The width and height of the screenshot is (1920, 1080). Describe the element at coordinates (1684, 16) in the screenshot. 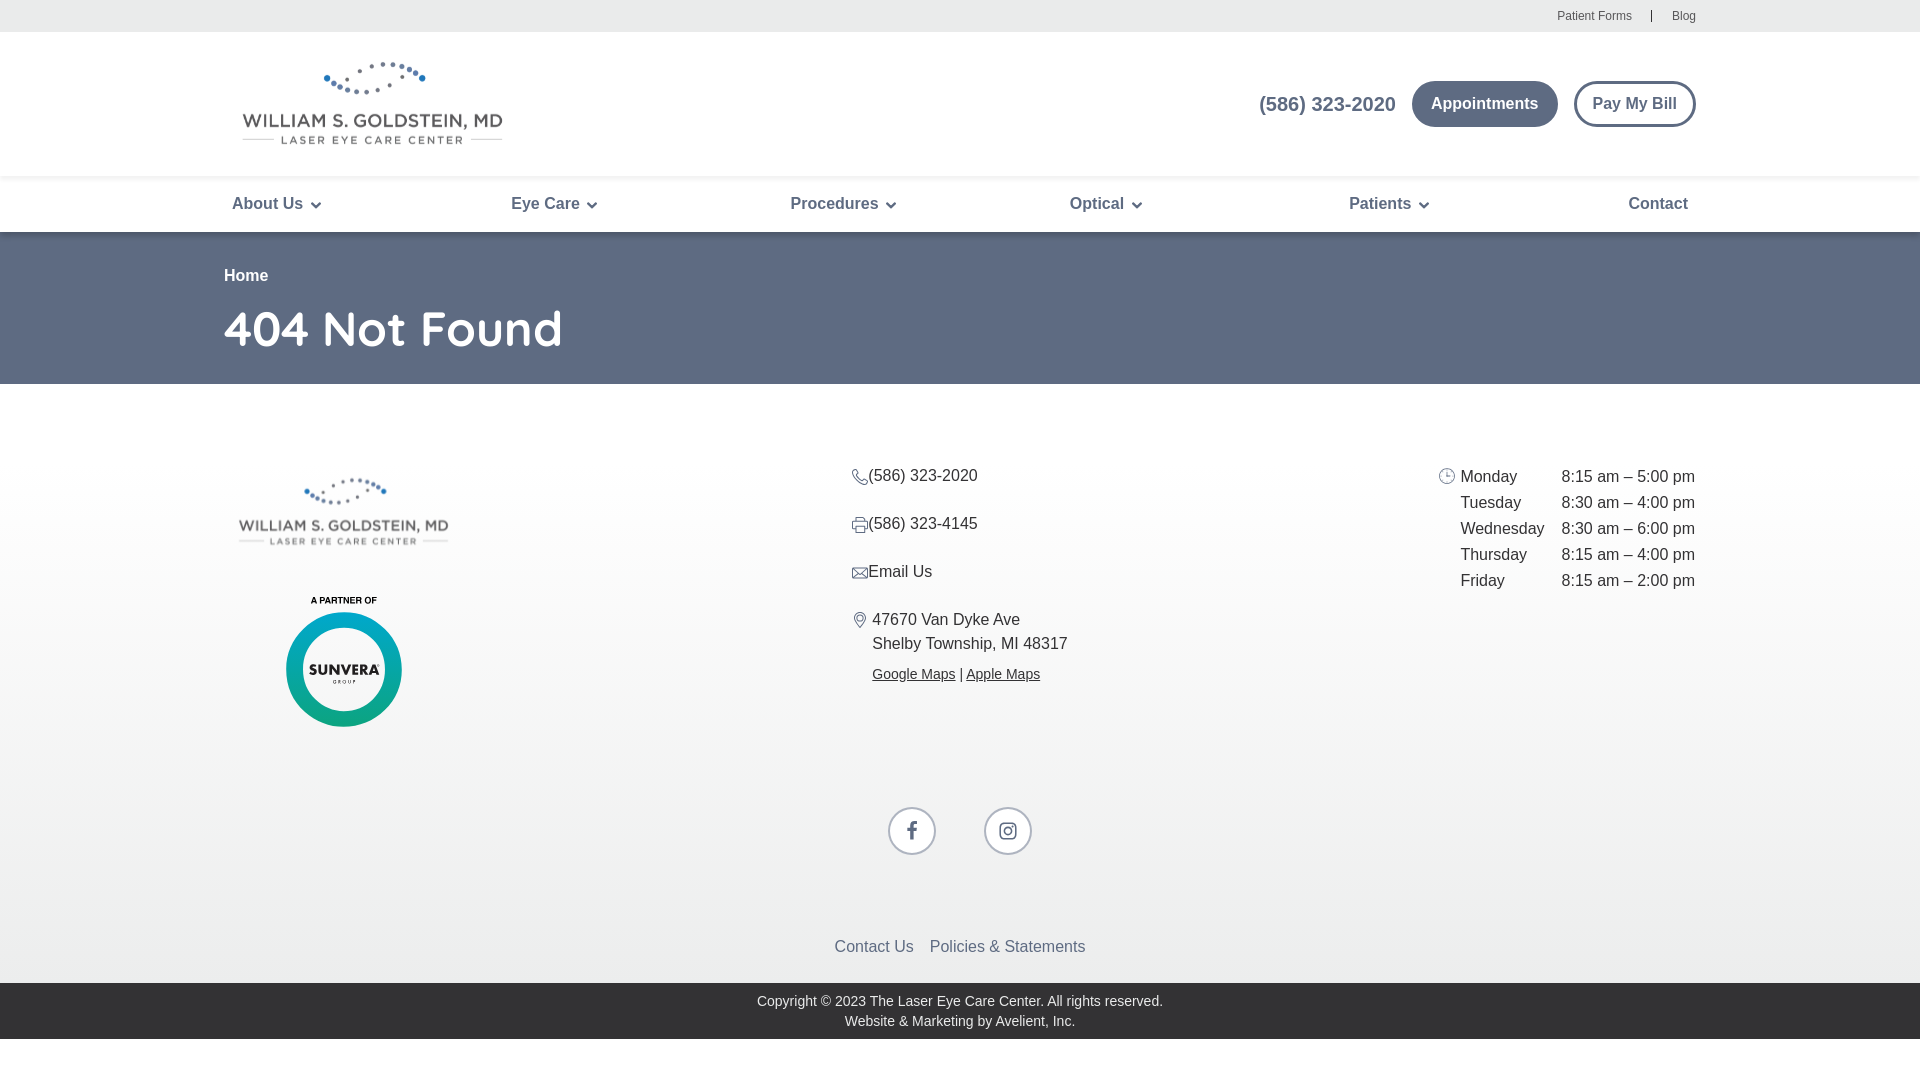

I see `Blog` at that location.